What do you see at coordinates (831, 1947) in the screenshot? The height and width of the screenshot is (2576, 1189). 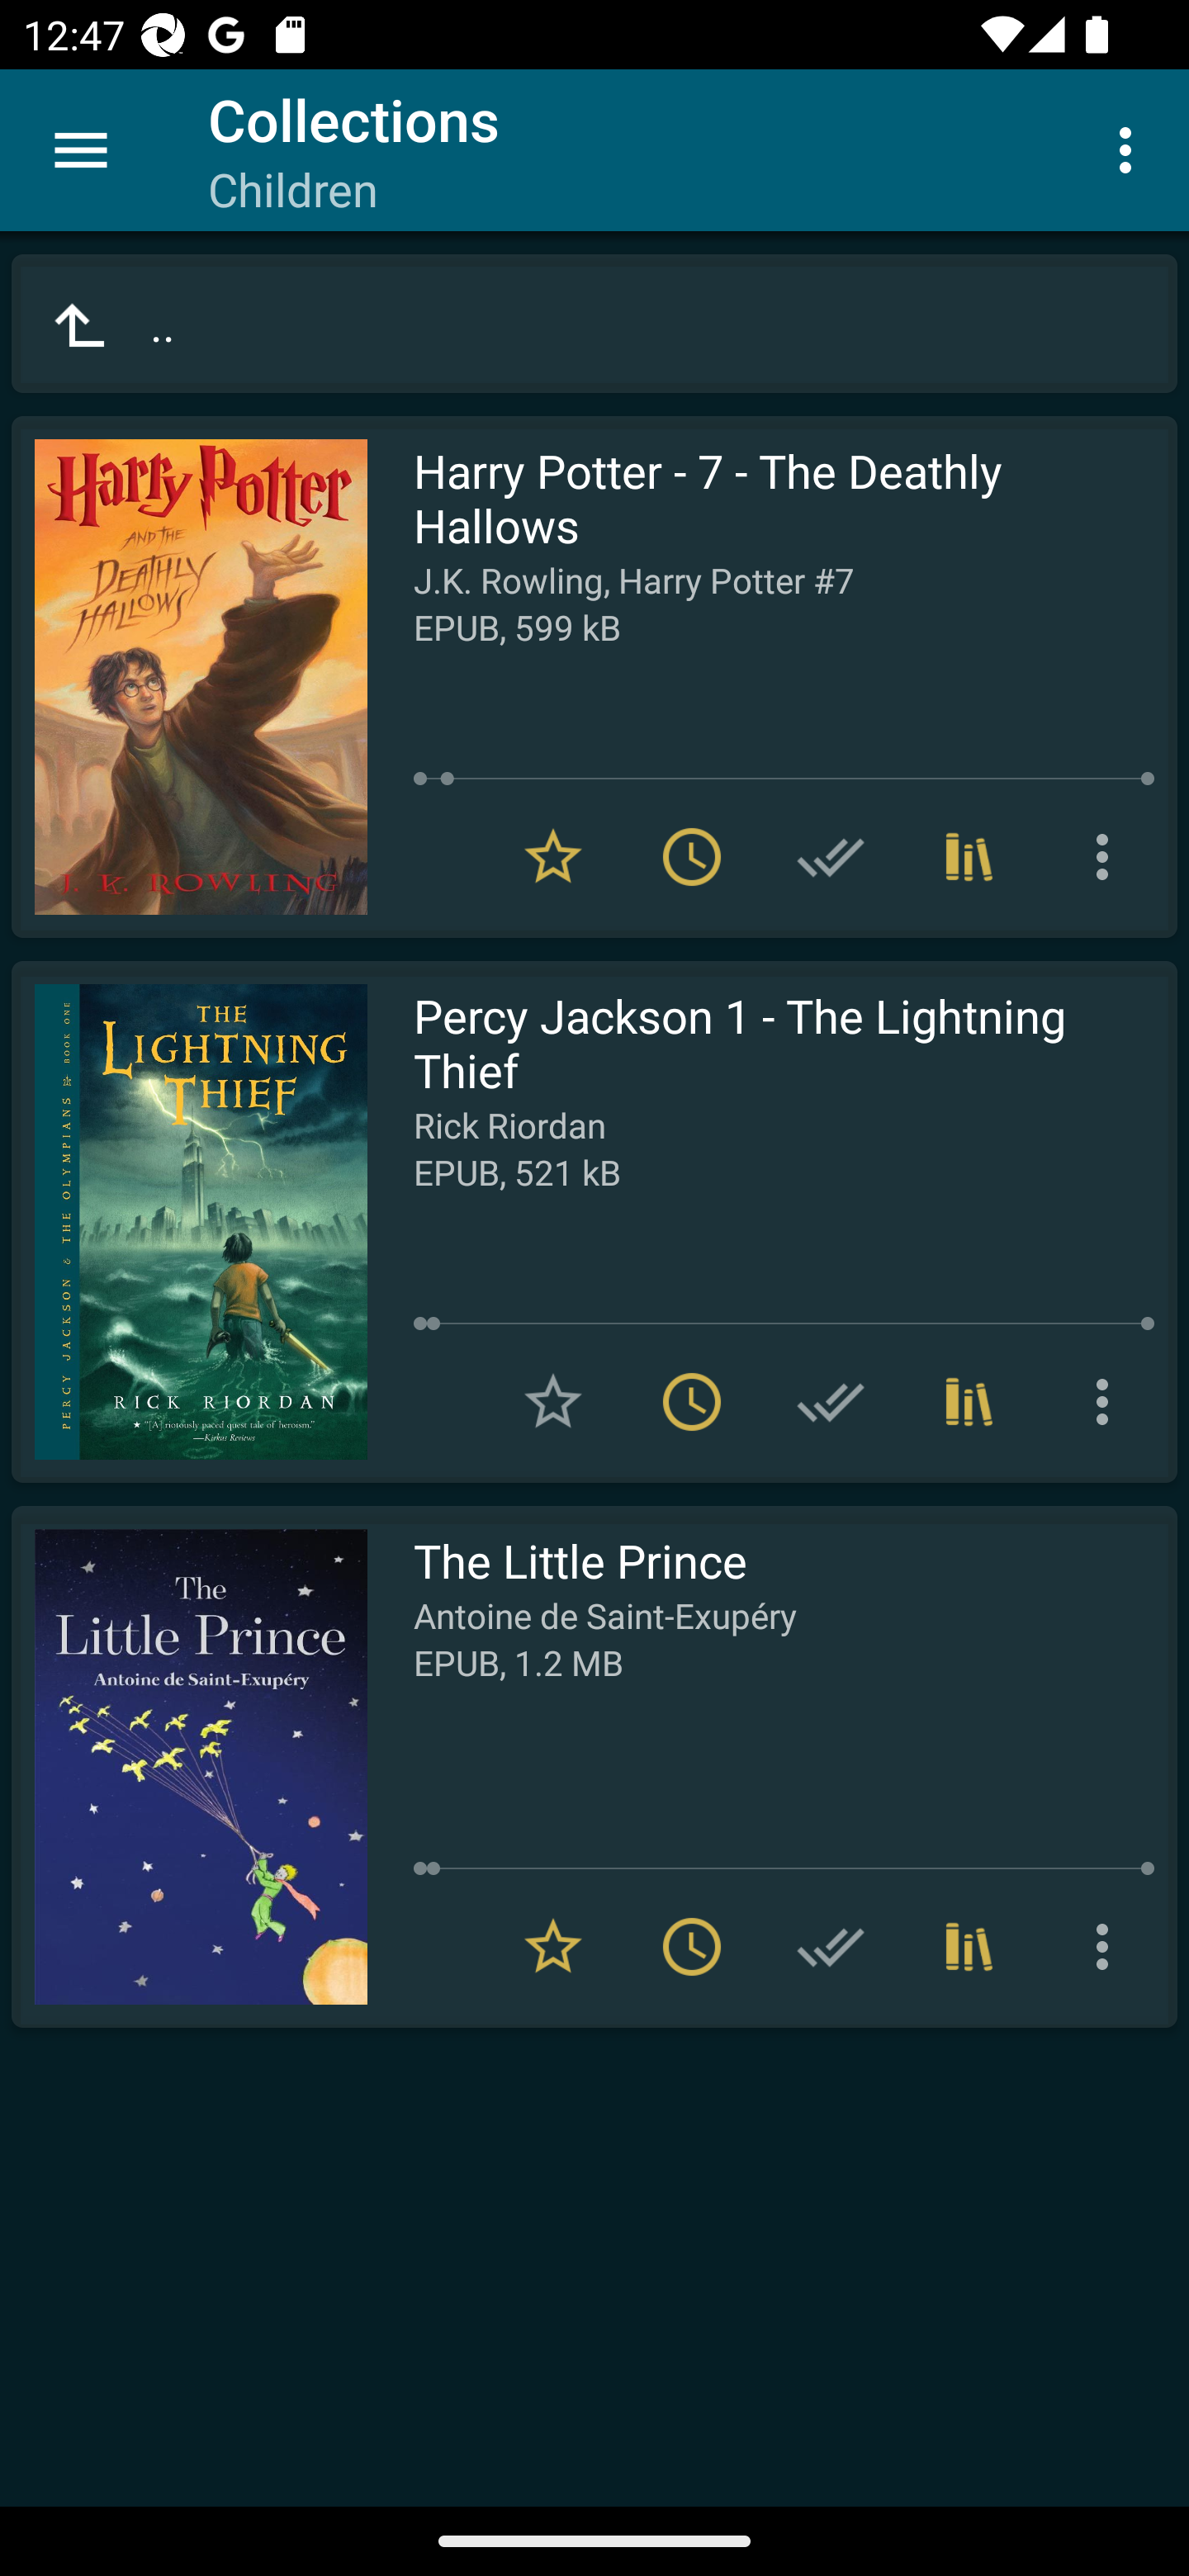 I see `Add to Have read` at bounding box center [831, 1947].